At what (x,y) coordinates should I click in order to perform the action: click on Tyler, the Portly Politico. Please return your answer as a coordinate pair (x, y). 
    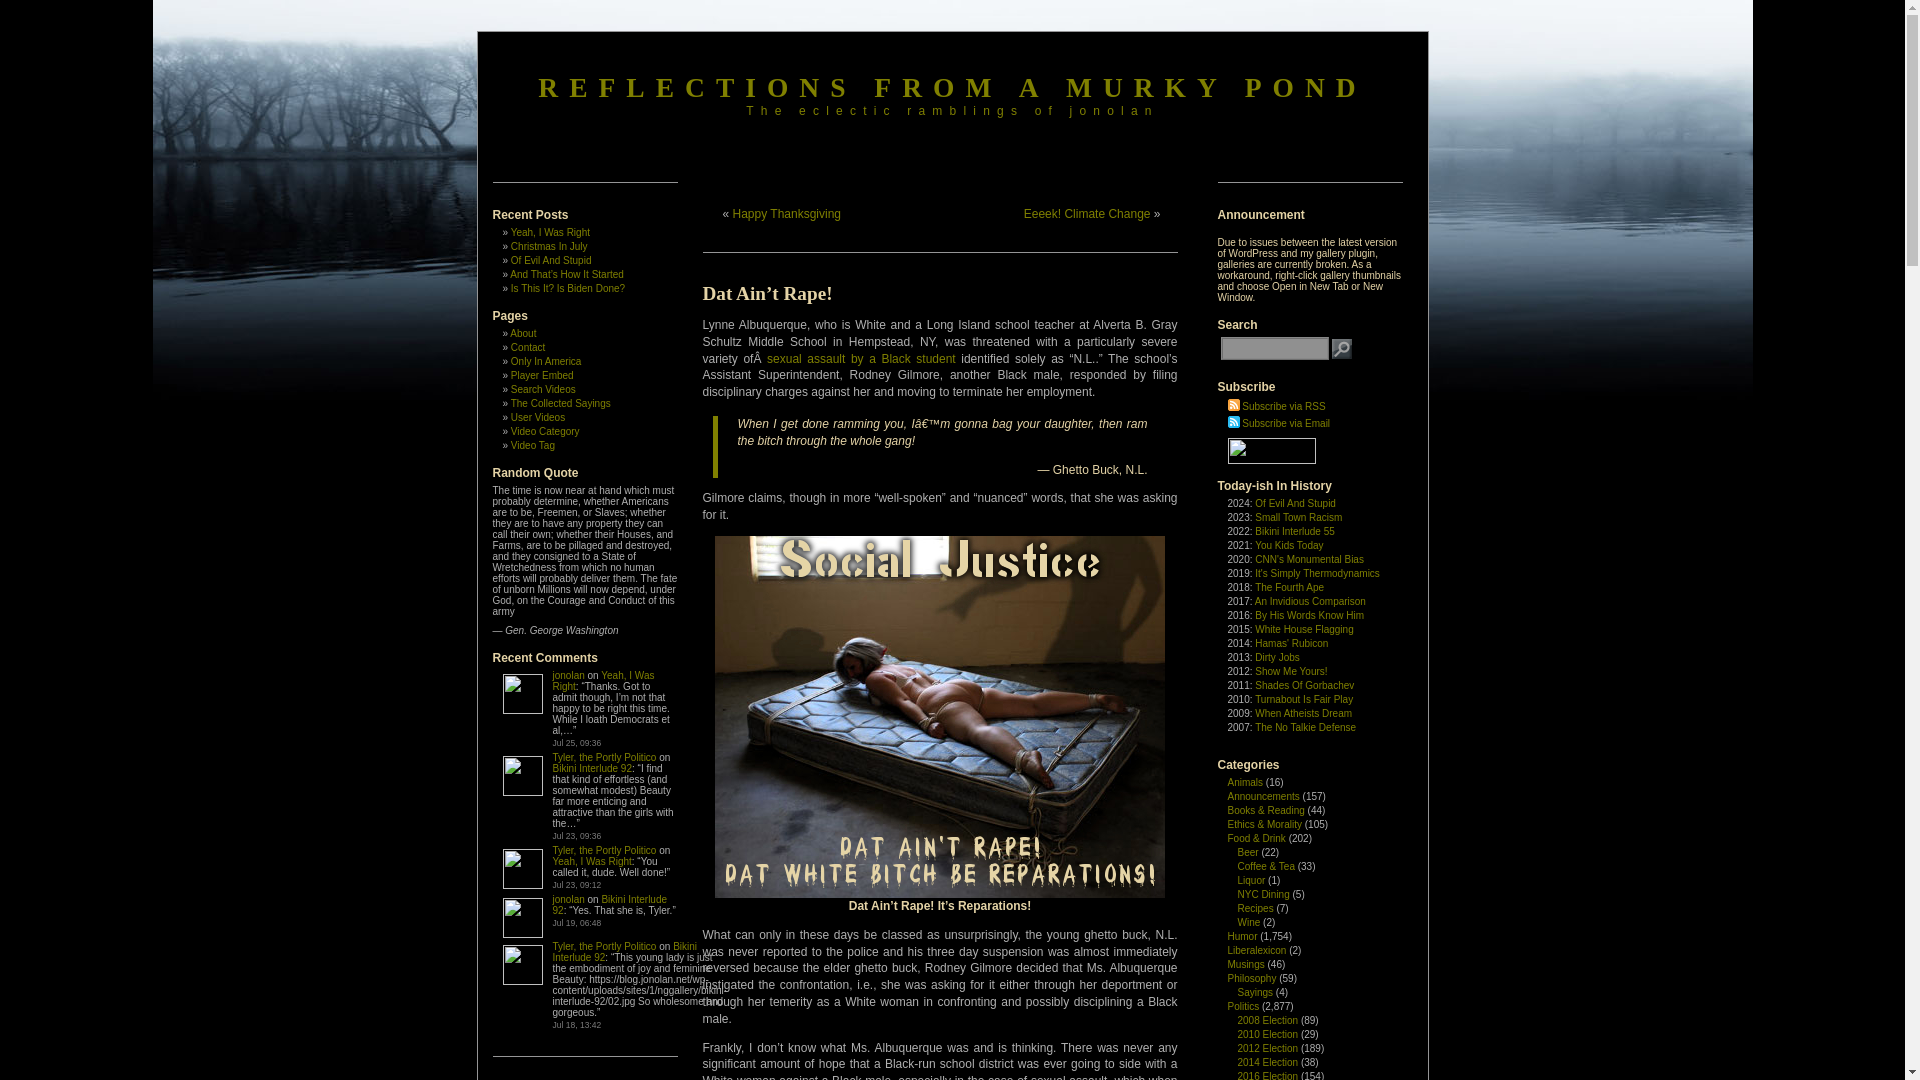
    Looking at the image, I should click on (604, 946).